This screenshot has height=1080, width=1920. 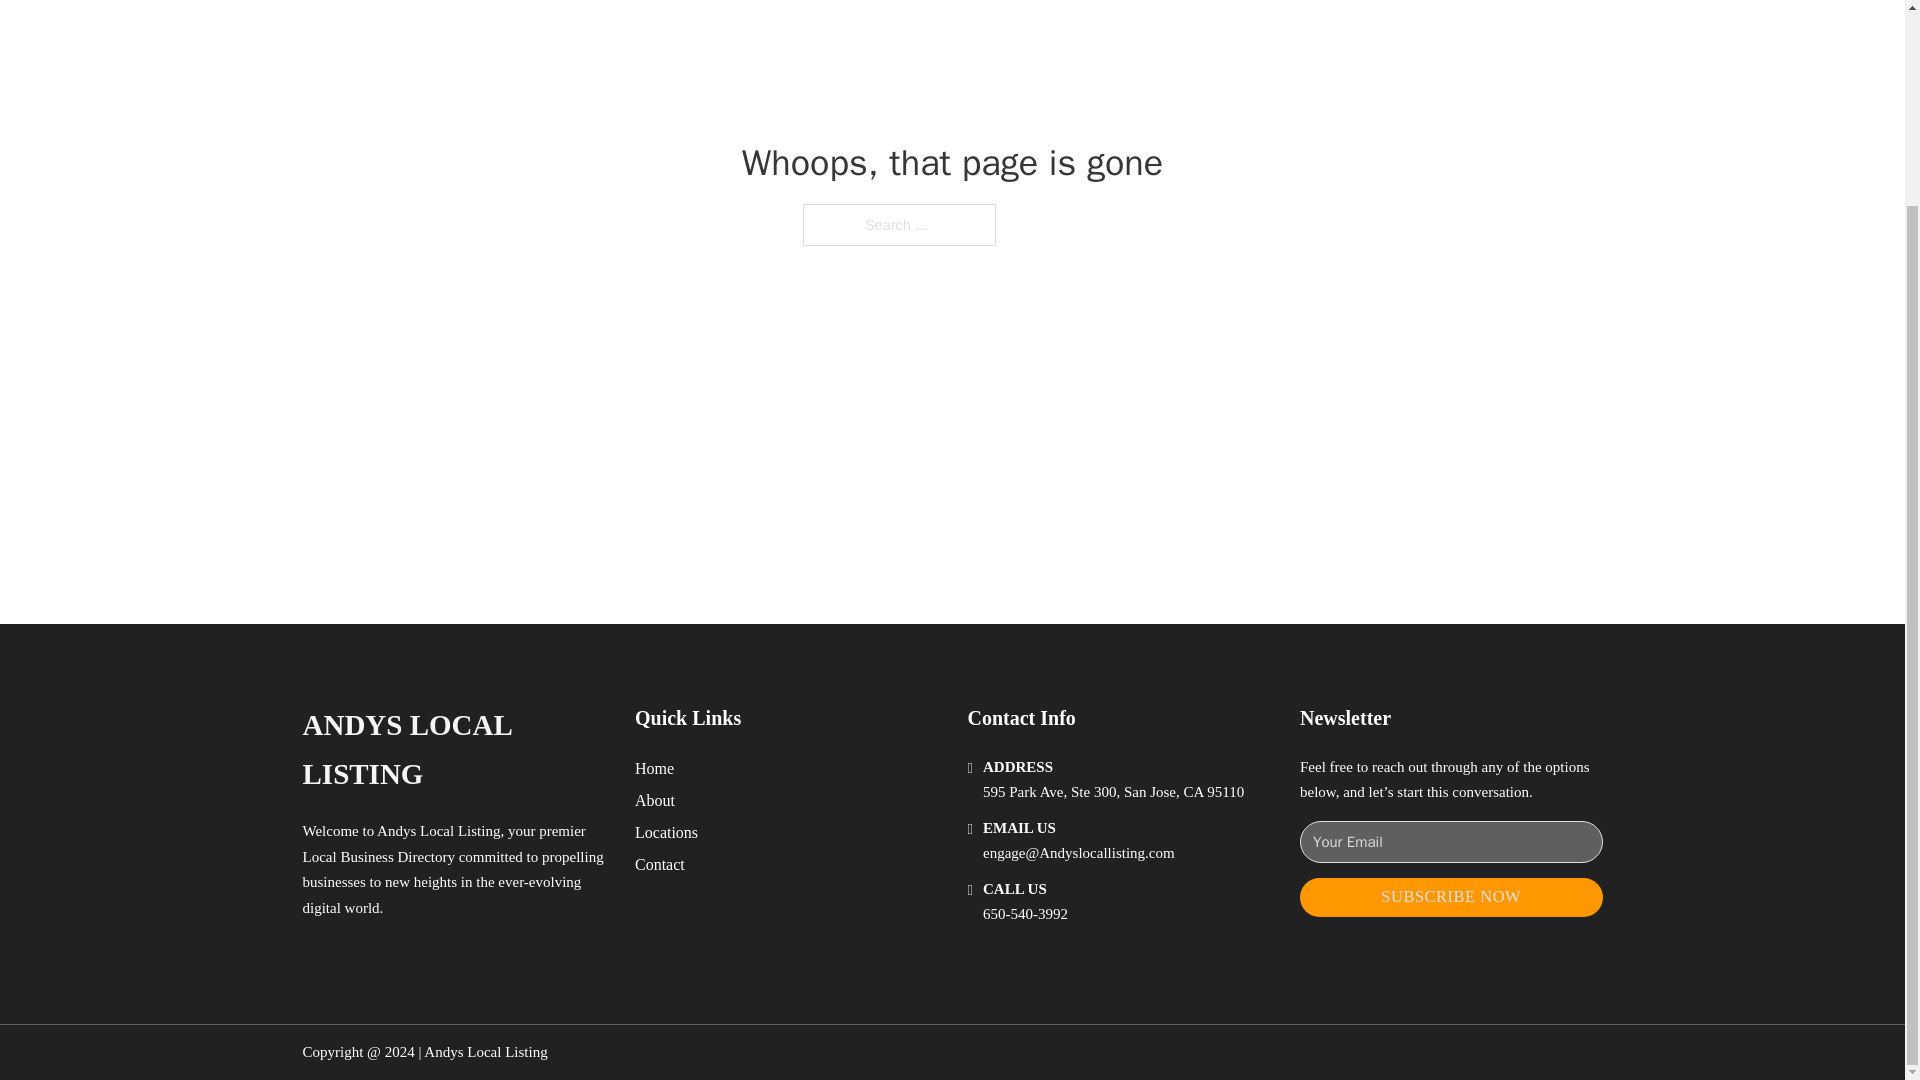 I want to click on Home, so click(x=654, y=768).